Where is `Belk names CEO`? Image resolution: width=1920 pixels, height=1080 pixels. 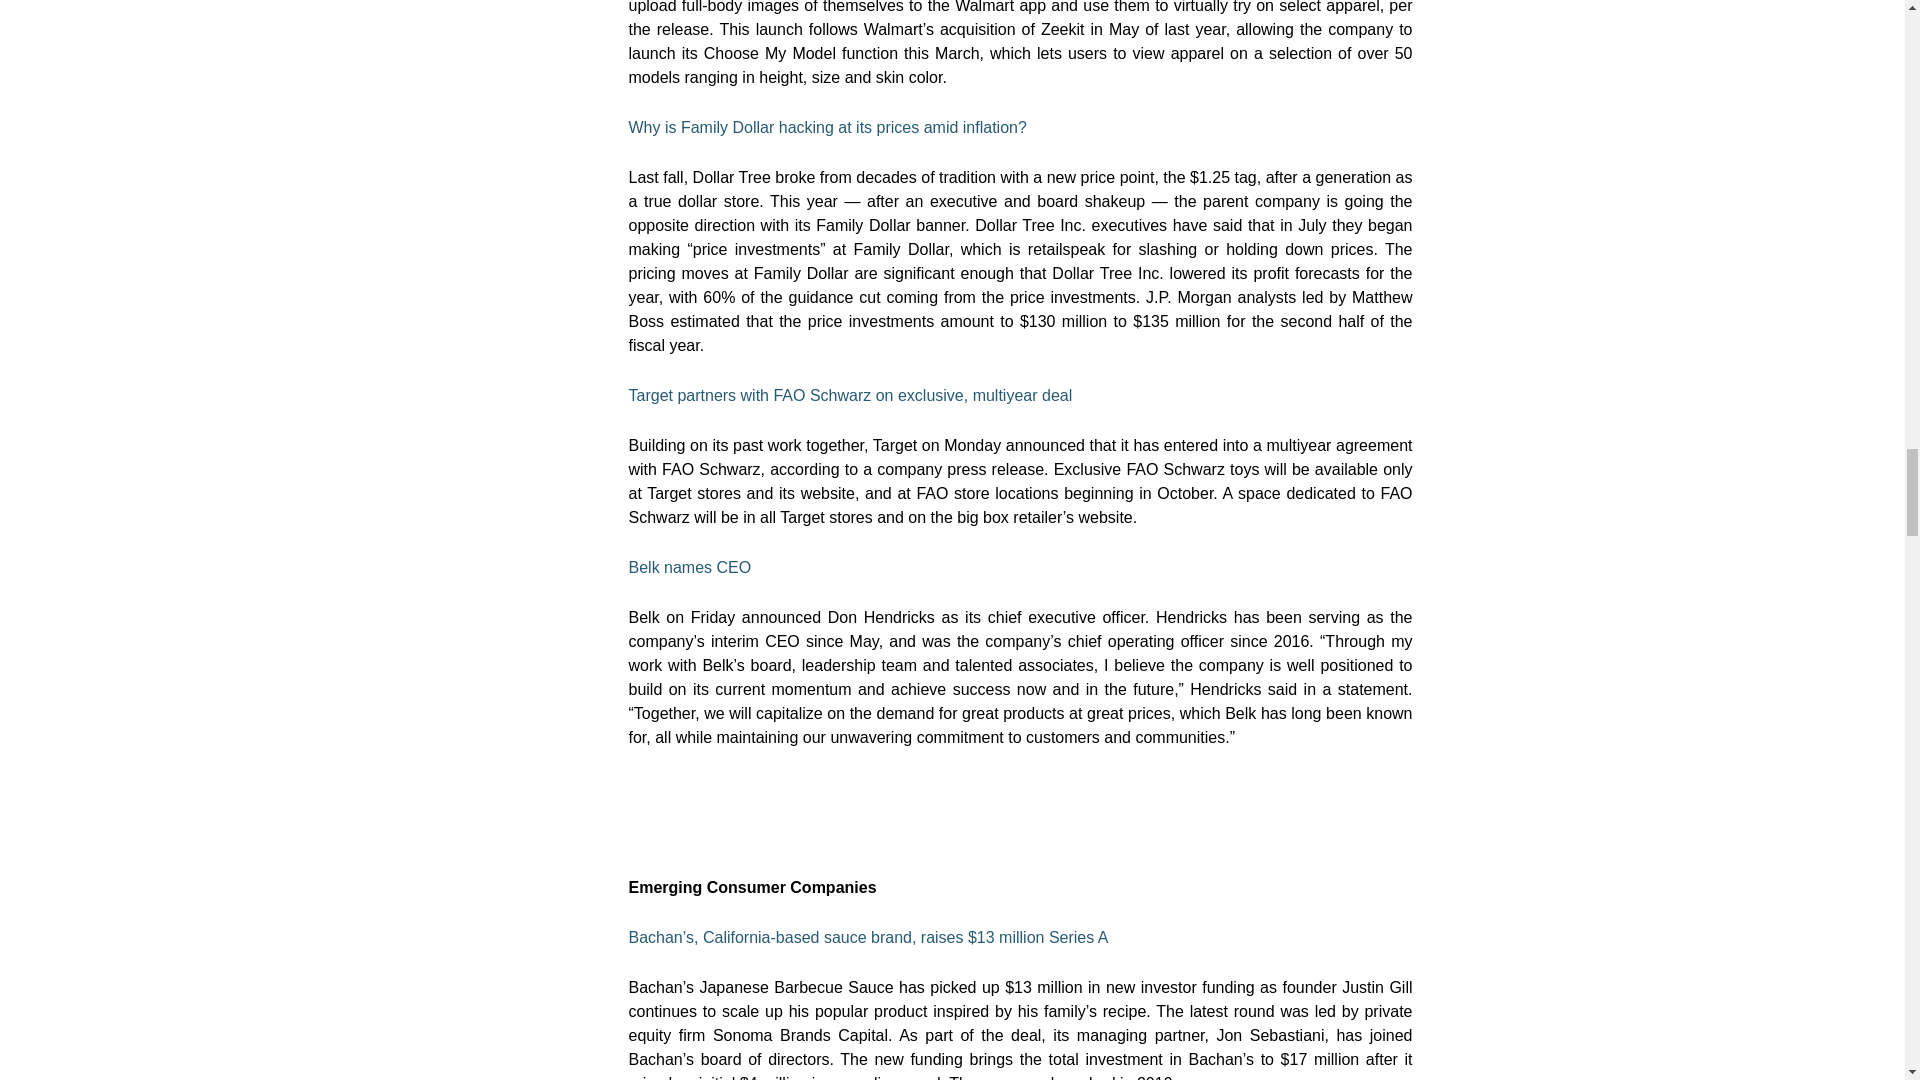 Belk names CEO is located at coordinates (688, 567).